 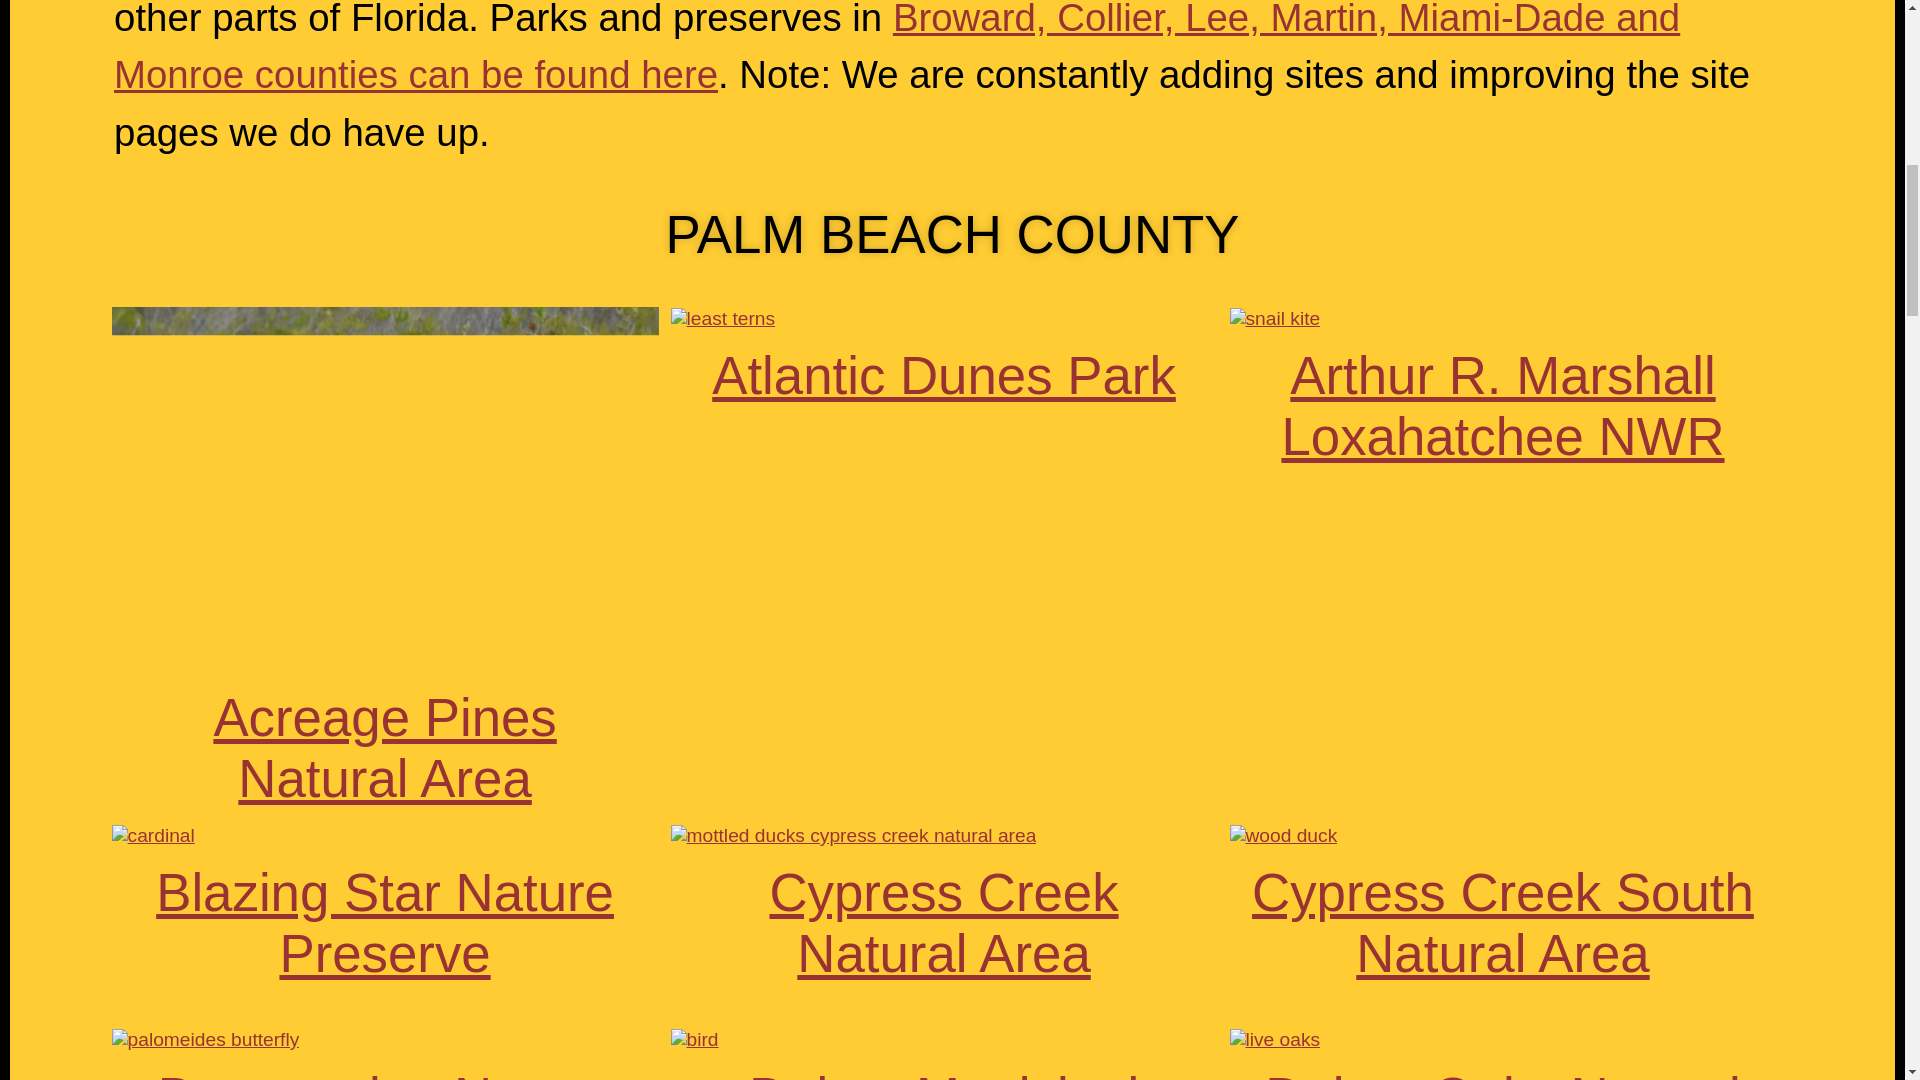 I want to click on Delray Oaks Natural Area, so click(x=1502, y=1074).